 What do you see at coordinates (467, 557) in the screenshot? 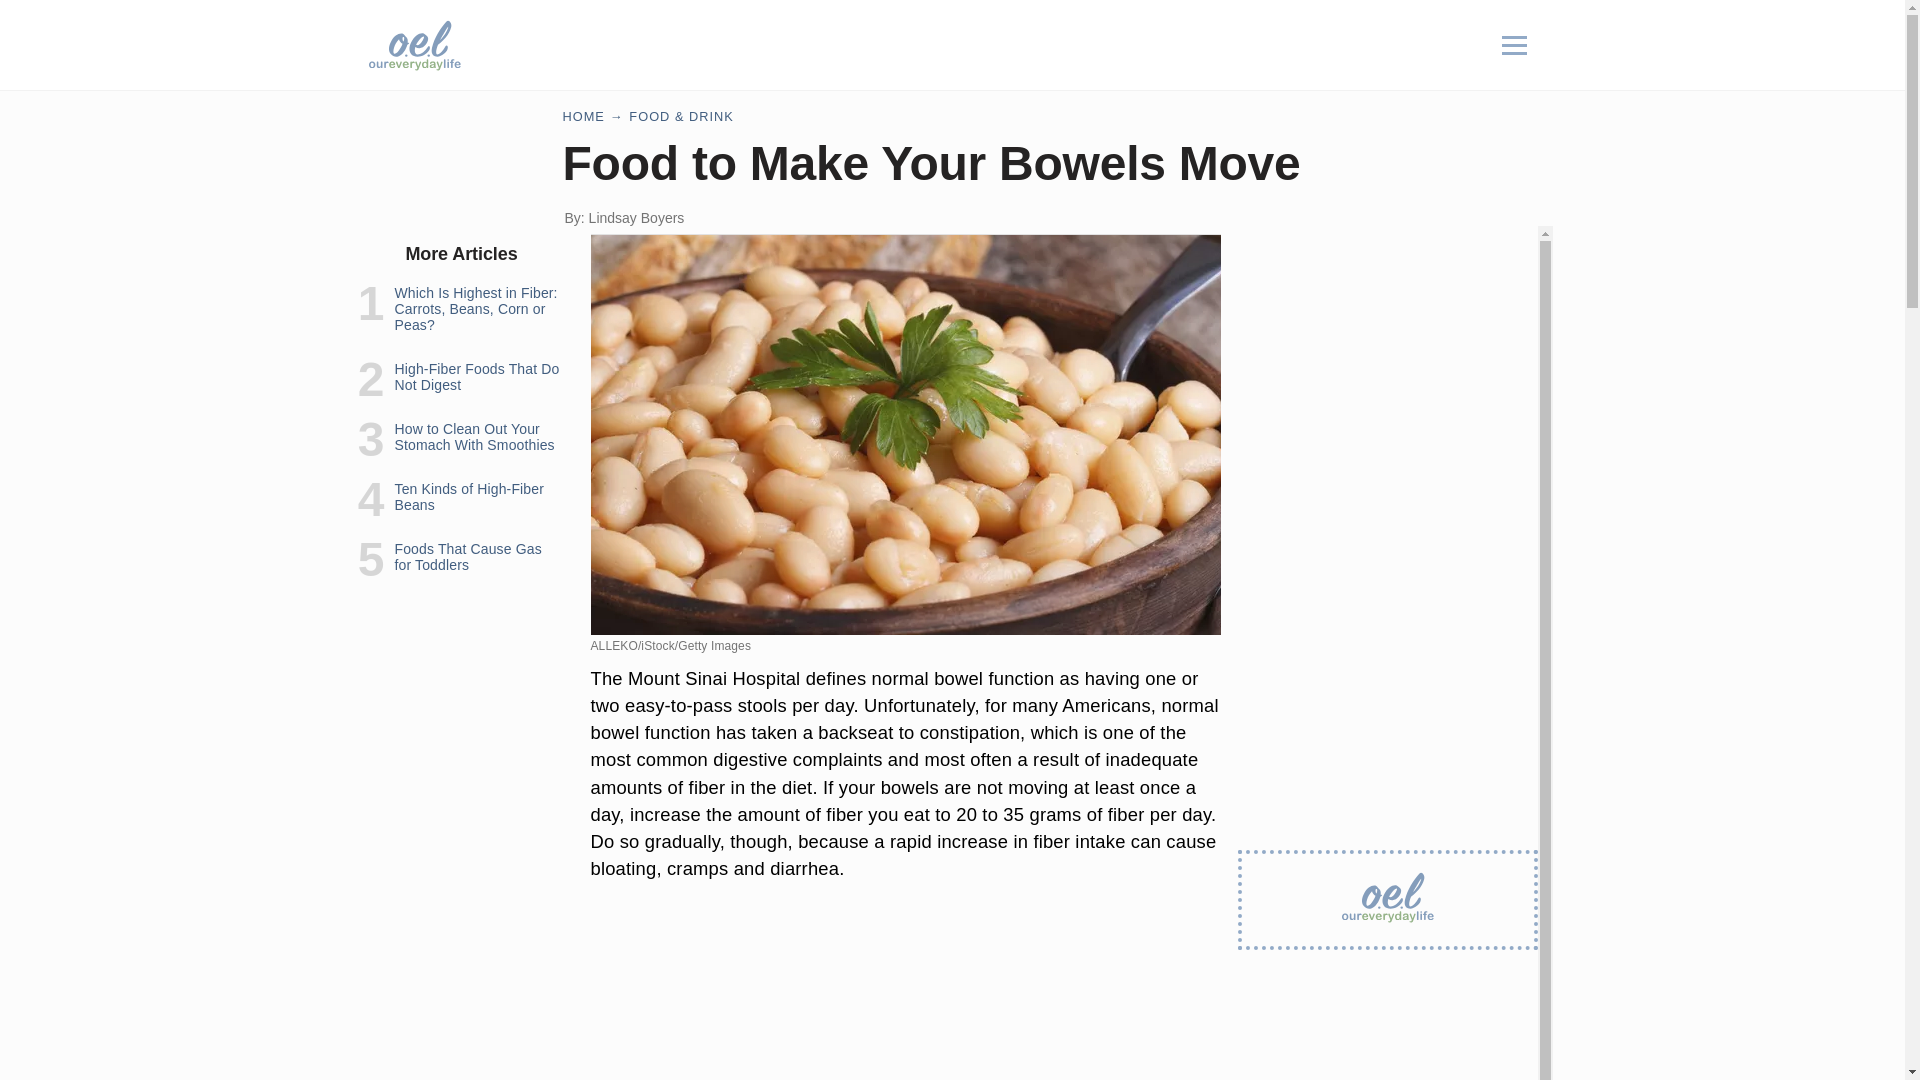
I see `Foods That Cause Gas for Toddlers` at bounding box center [467, 557].